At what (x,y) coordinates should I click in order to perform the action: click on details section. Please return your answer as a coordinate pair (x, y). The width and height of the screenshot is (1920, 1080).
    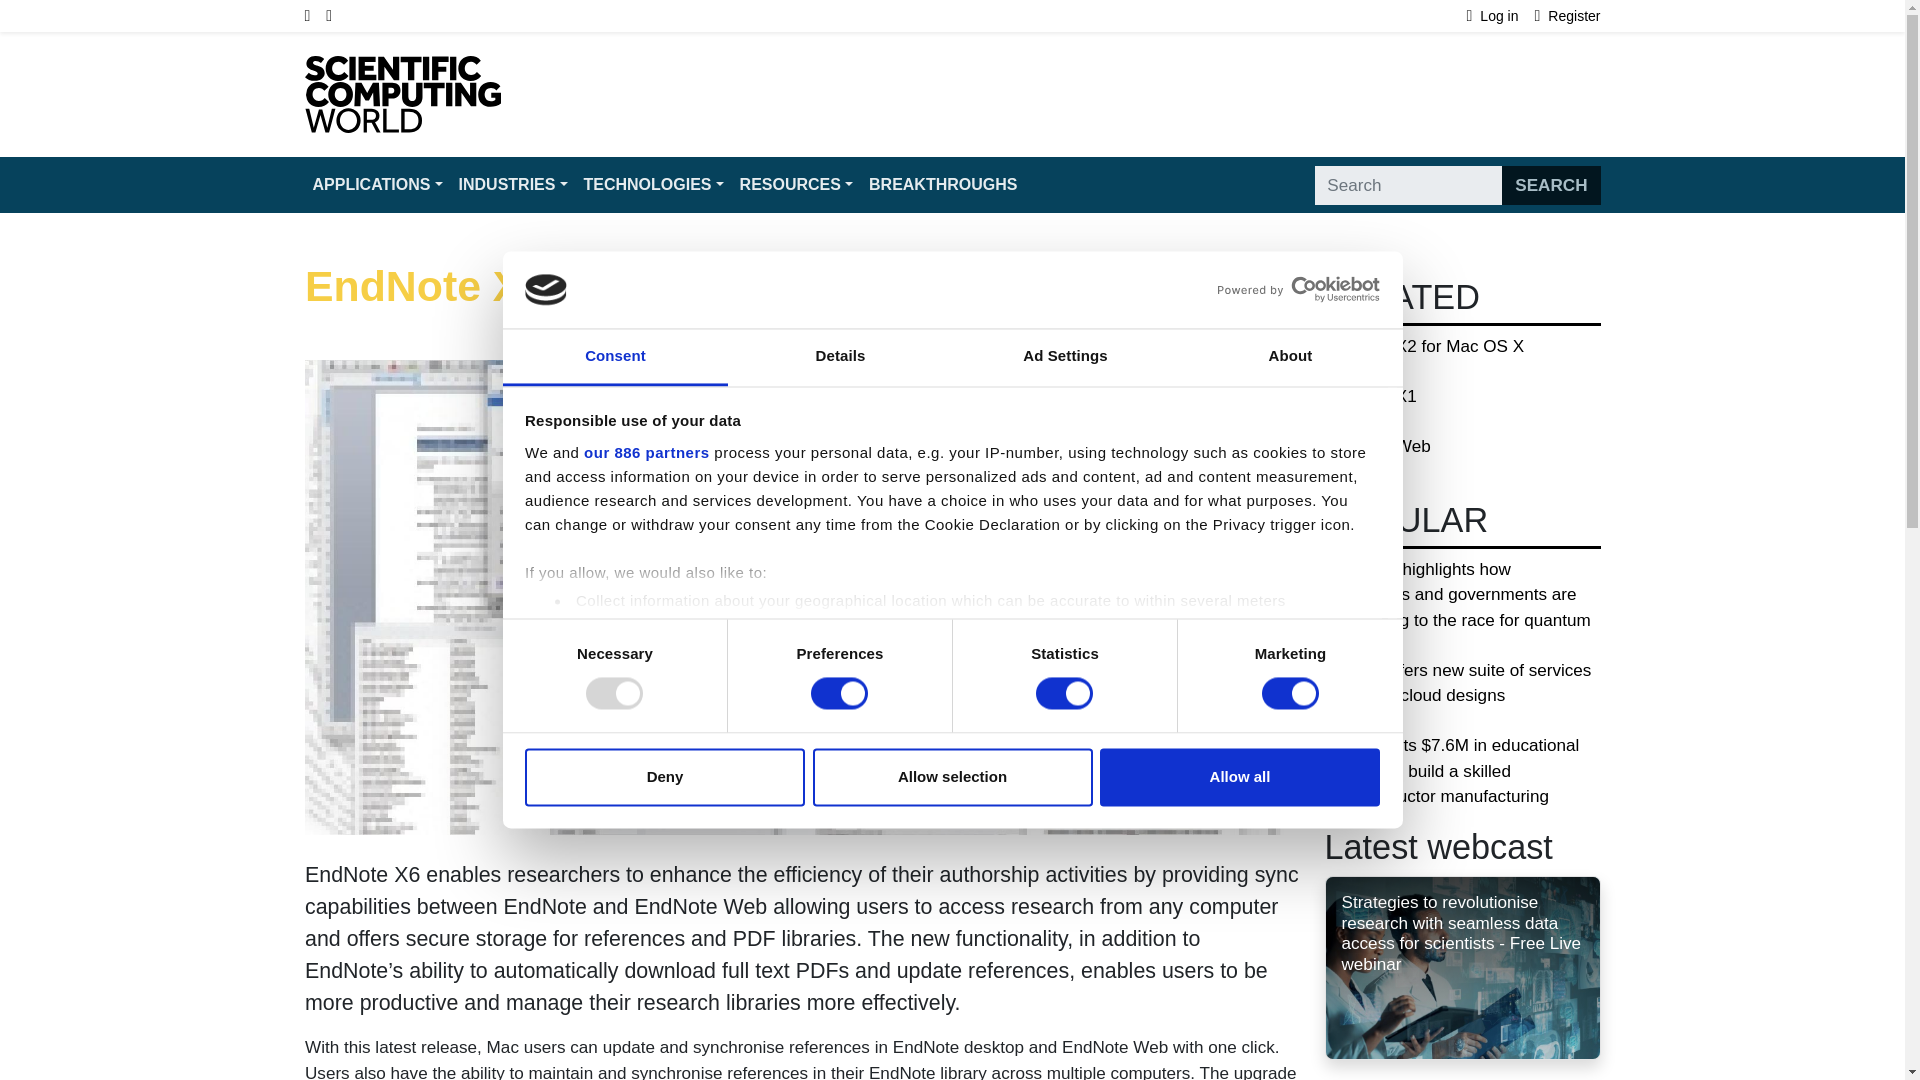
    Looking at the image, I should click on (1222, 652).